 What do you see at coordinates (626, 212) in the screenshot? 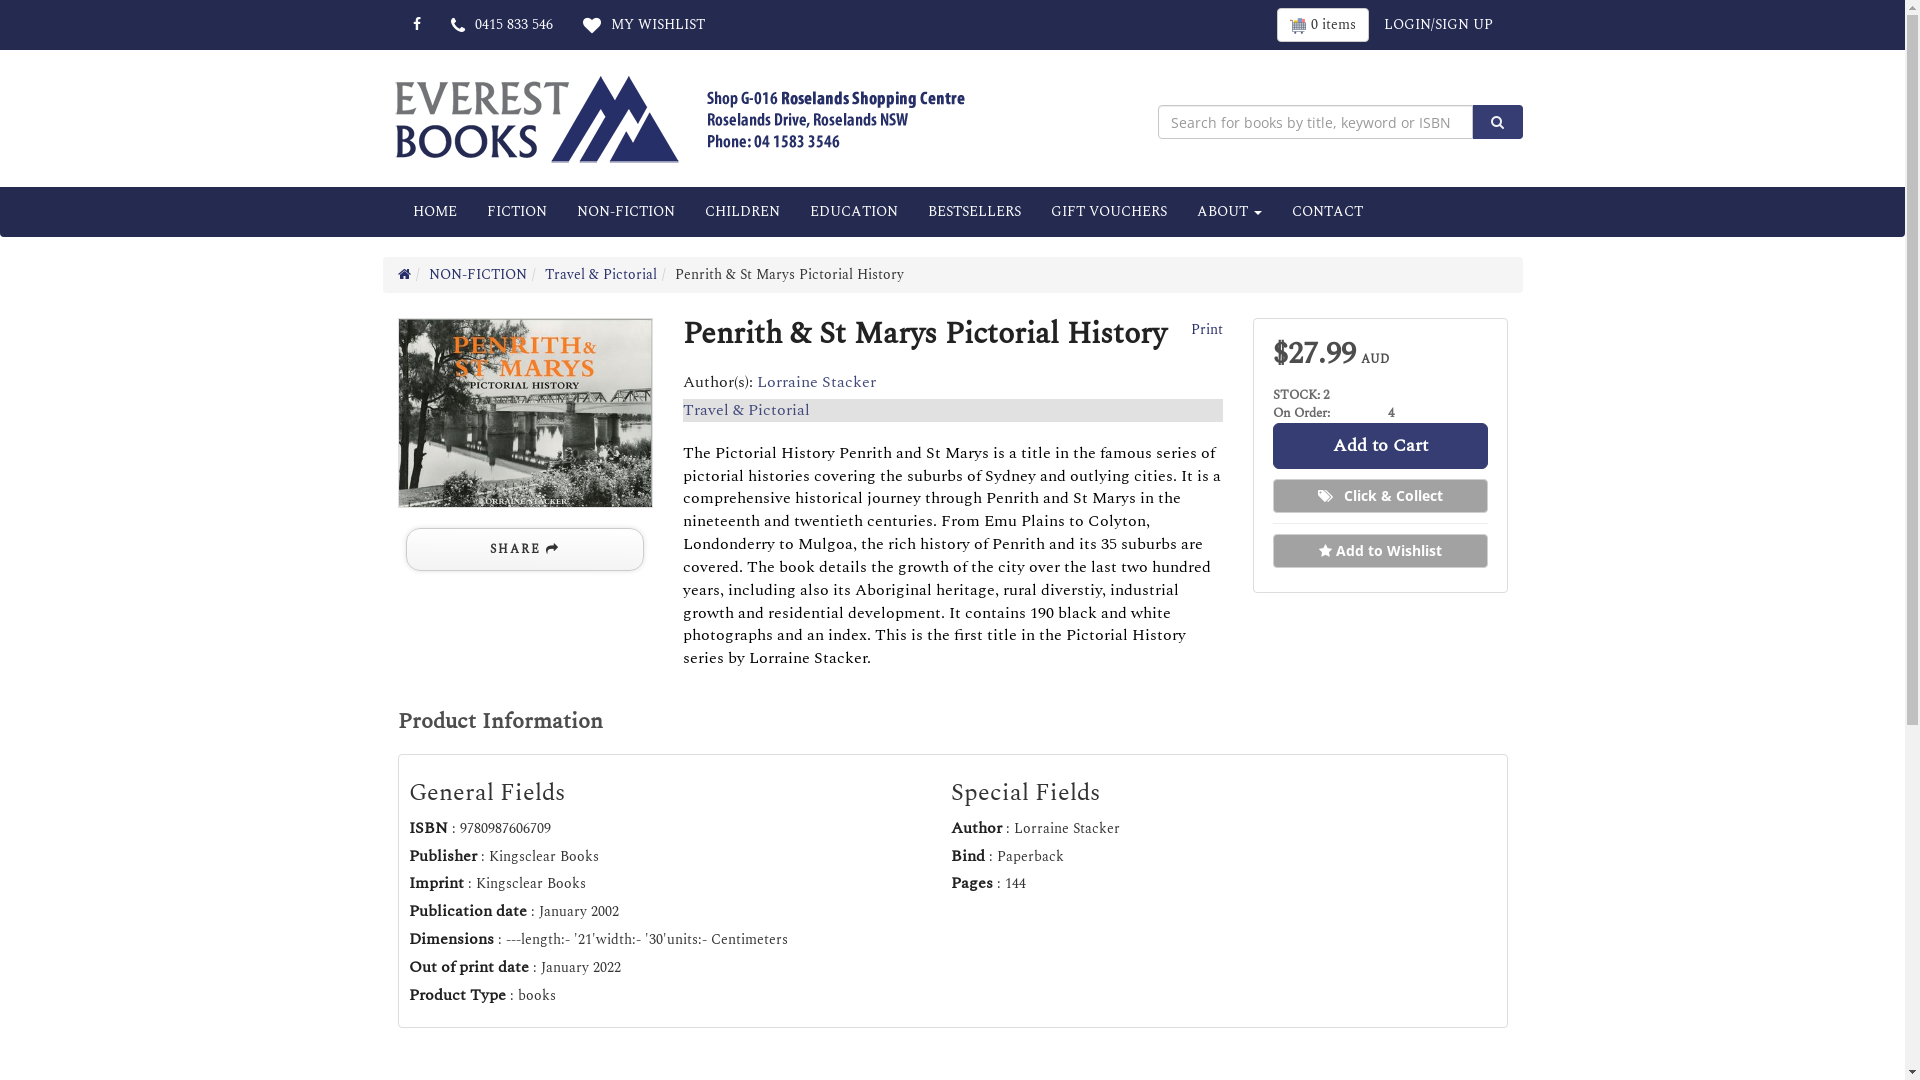
I see `NON-FICTION` at bounding box center [626, 212].